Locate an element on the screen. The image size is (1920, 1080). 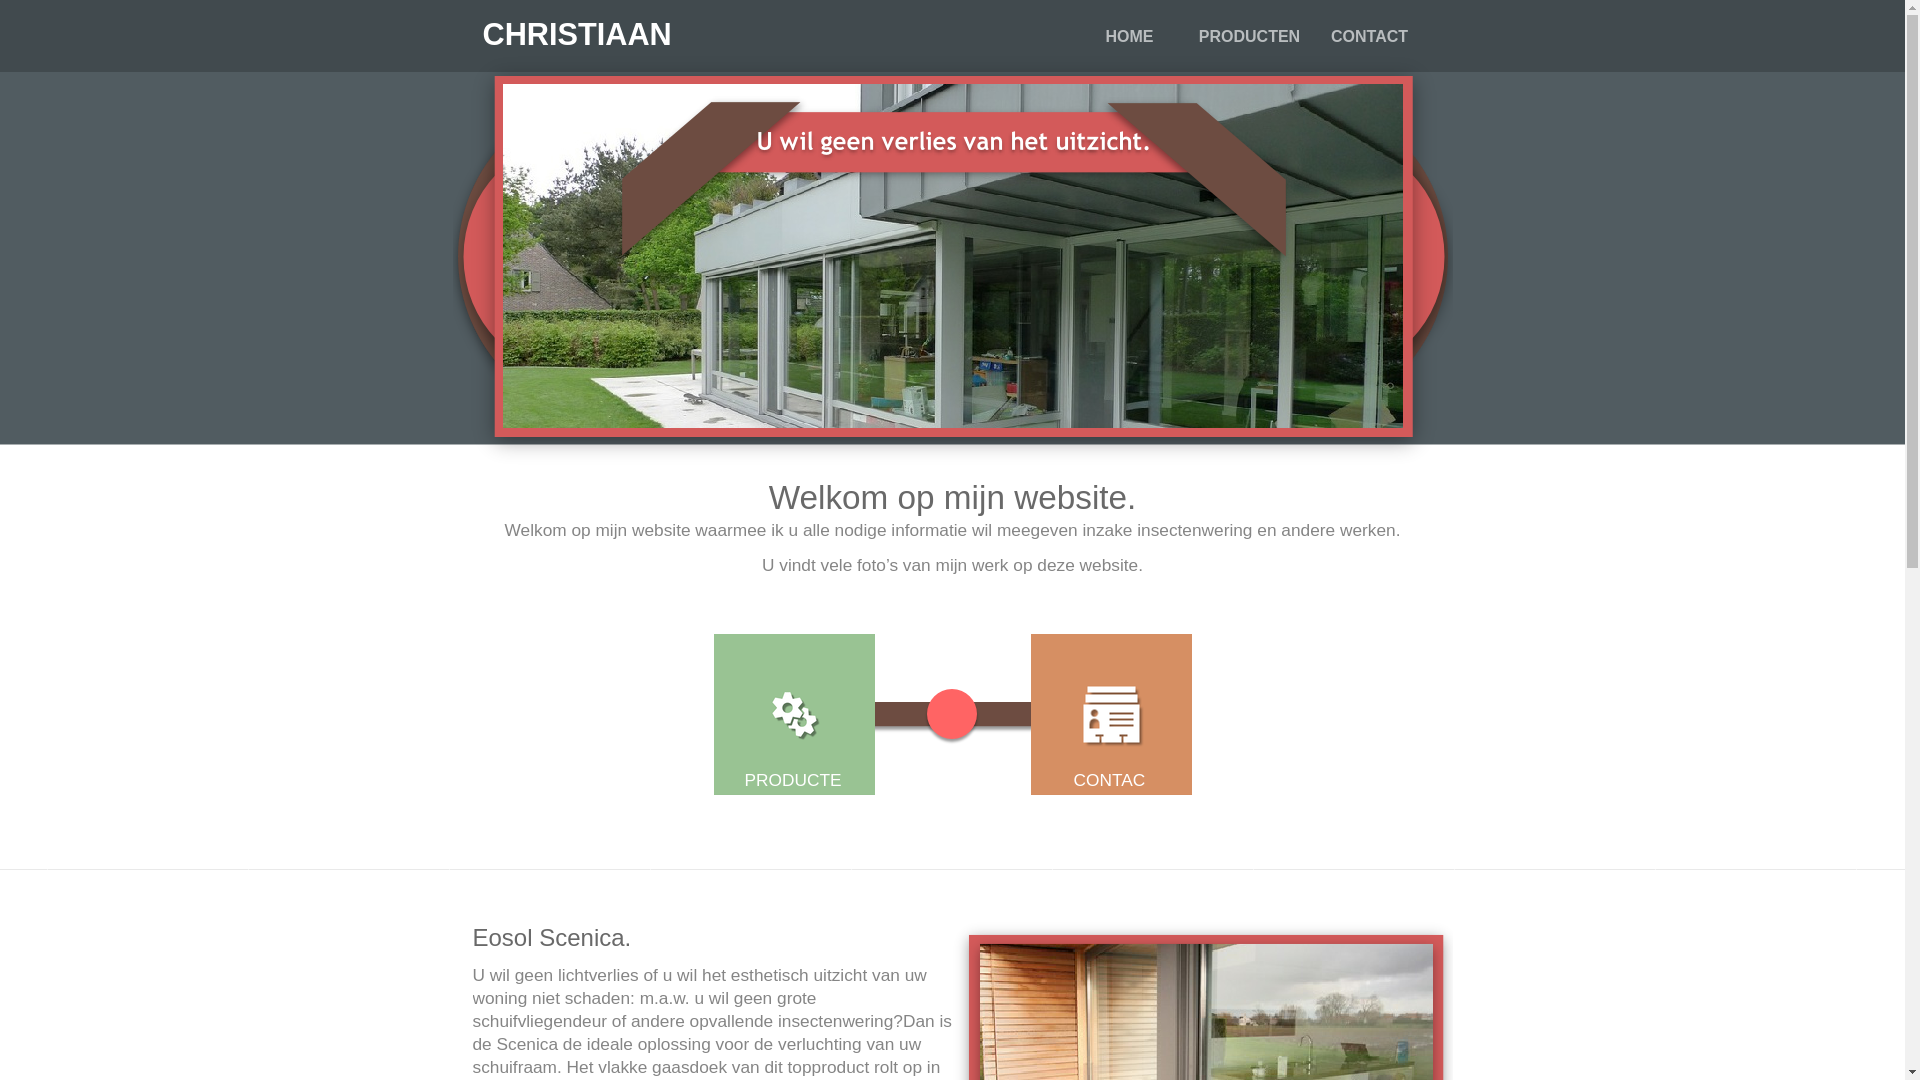
PRODUCTEN is located at coordinates (1250, 37).